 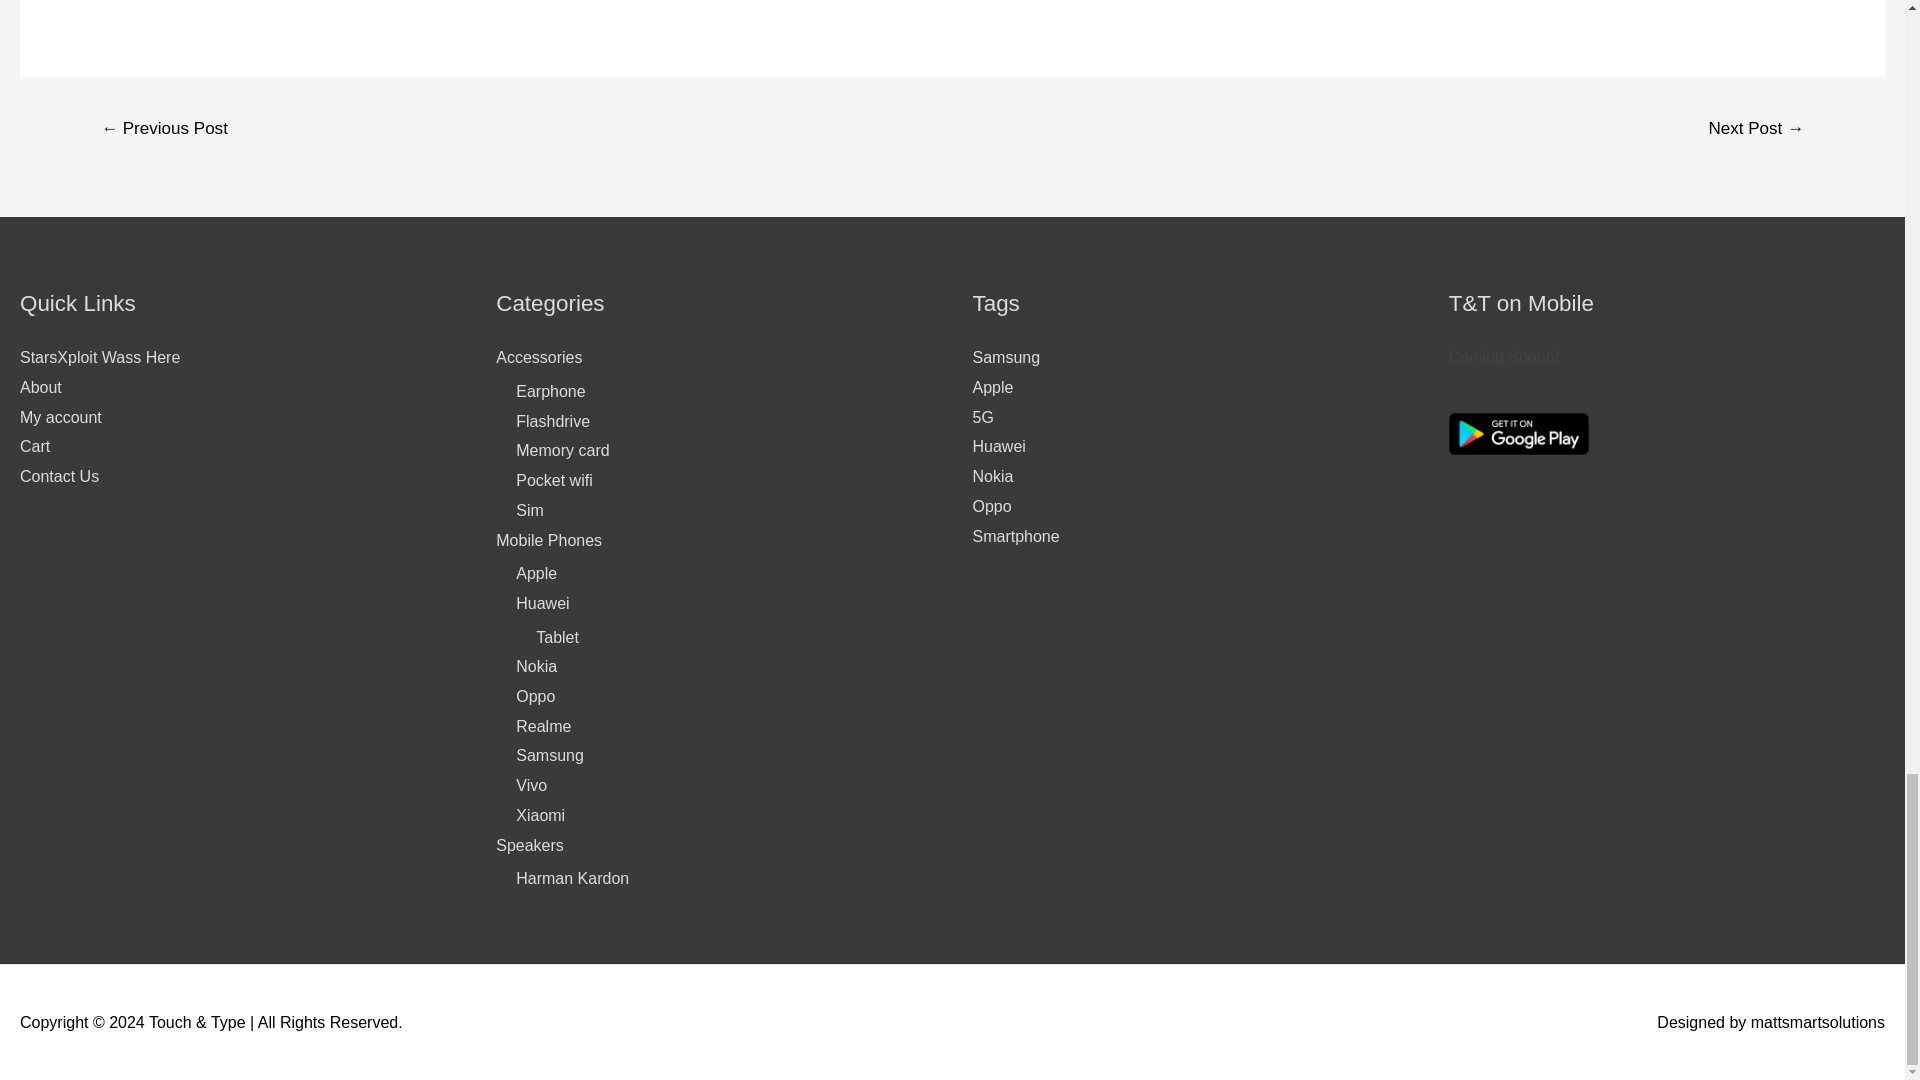 What do you see at coordinates (60, 417) in the screenshot?
I see `My account` at bounding box center [60, 417].